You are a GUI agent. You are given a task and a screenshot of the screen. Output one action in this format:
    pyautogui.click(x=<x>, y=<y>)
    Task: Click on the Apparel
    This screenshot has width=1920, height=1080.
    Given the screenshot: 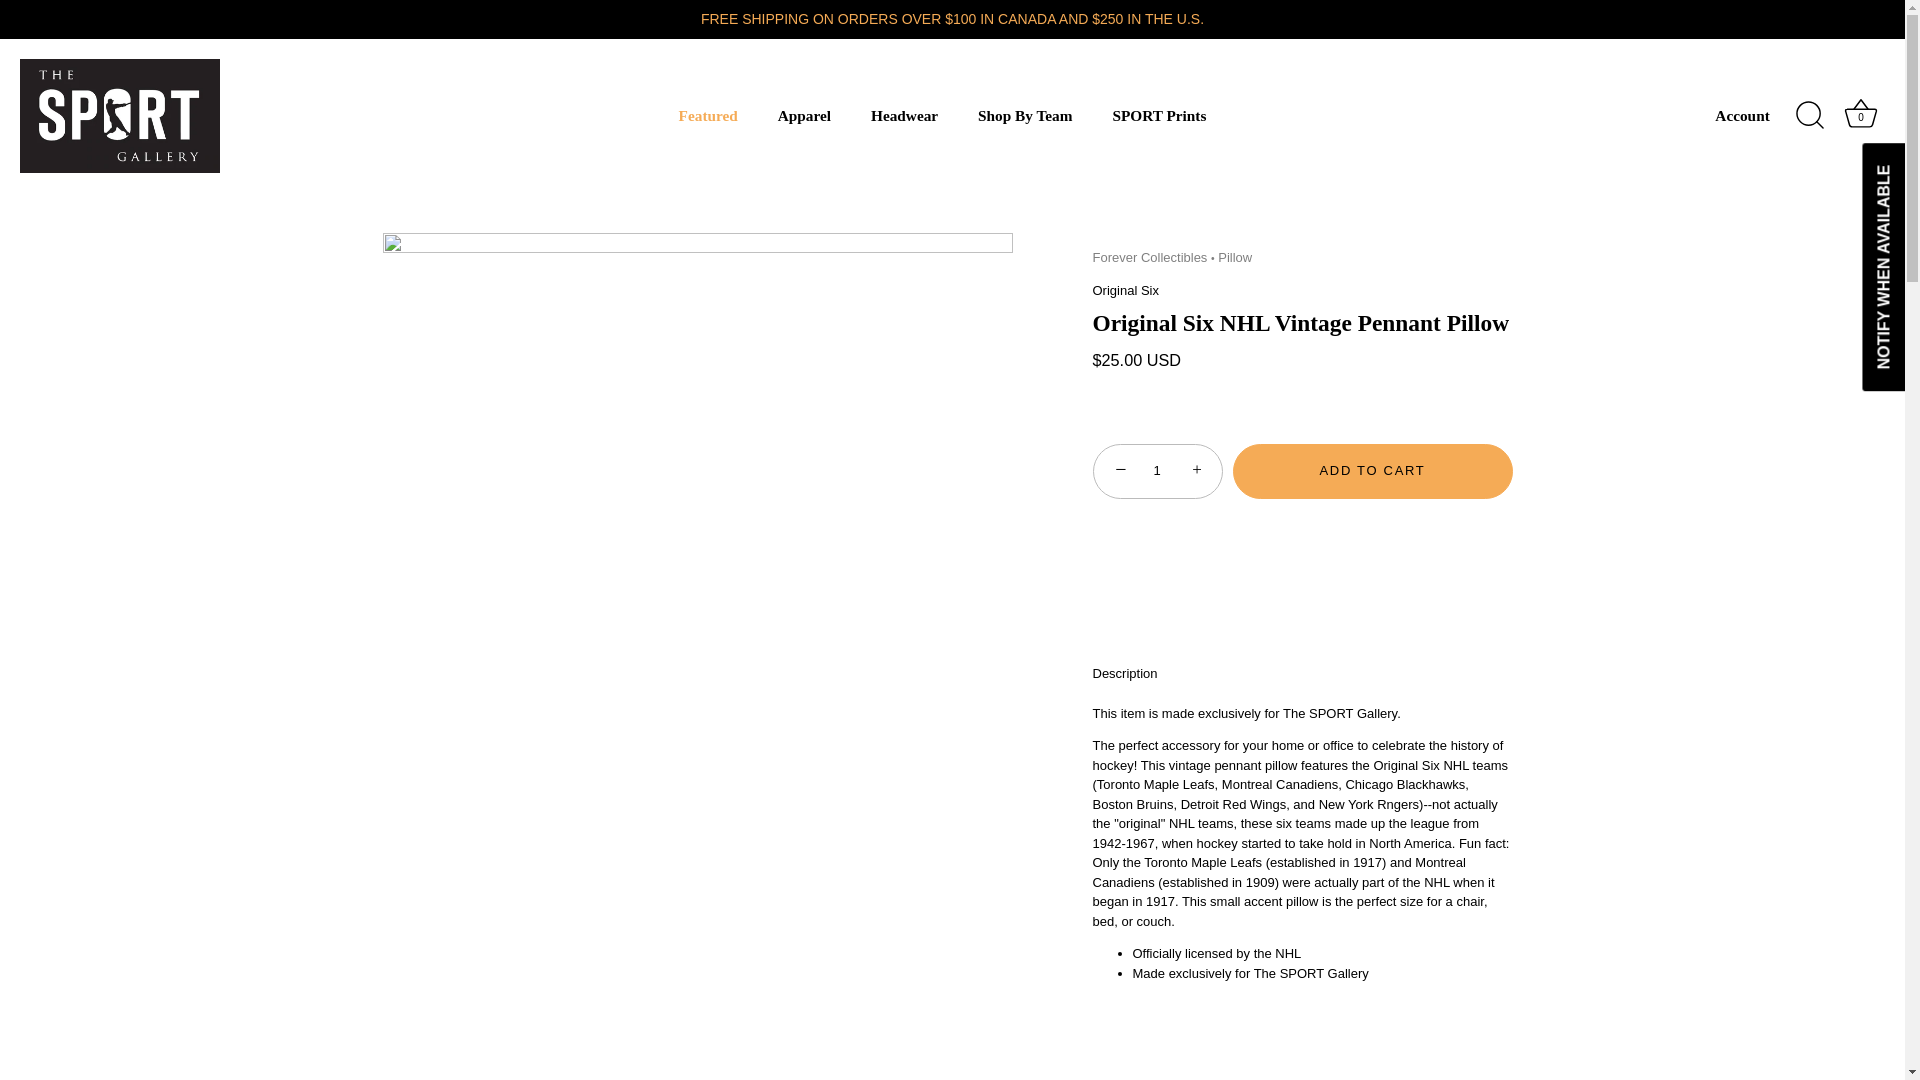 What is the action you would take?
    pyautogui.click(x=803, y=116)
    